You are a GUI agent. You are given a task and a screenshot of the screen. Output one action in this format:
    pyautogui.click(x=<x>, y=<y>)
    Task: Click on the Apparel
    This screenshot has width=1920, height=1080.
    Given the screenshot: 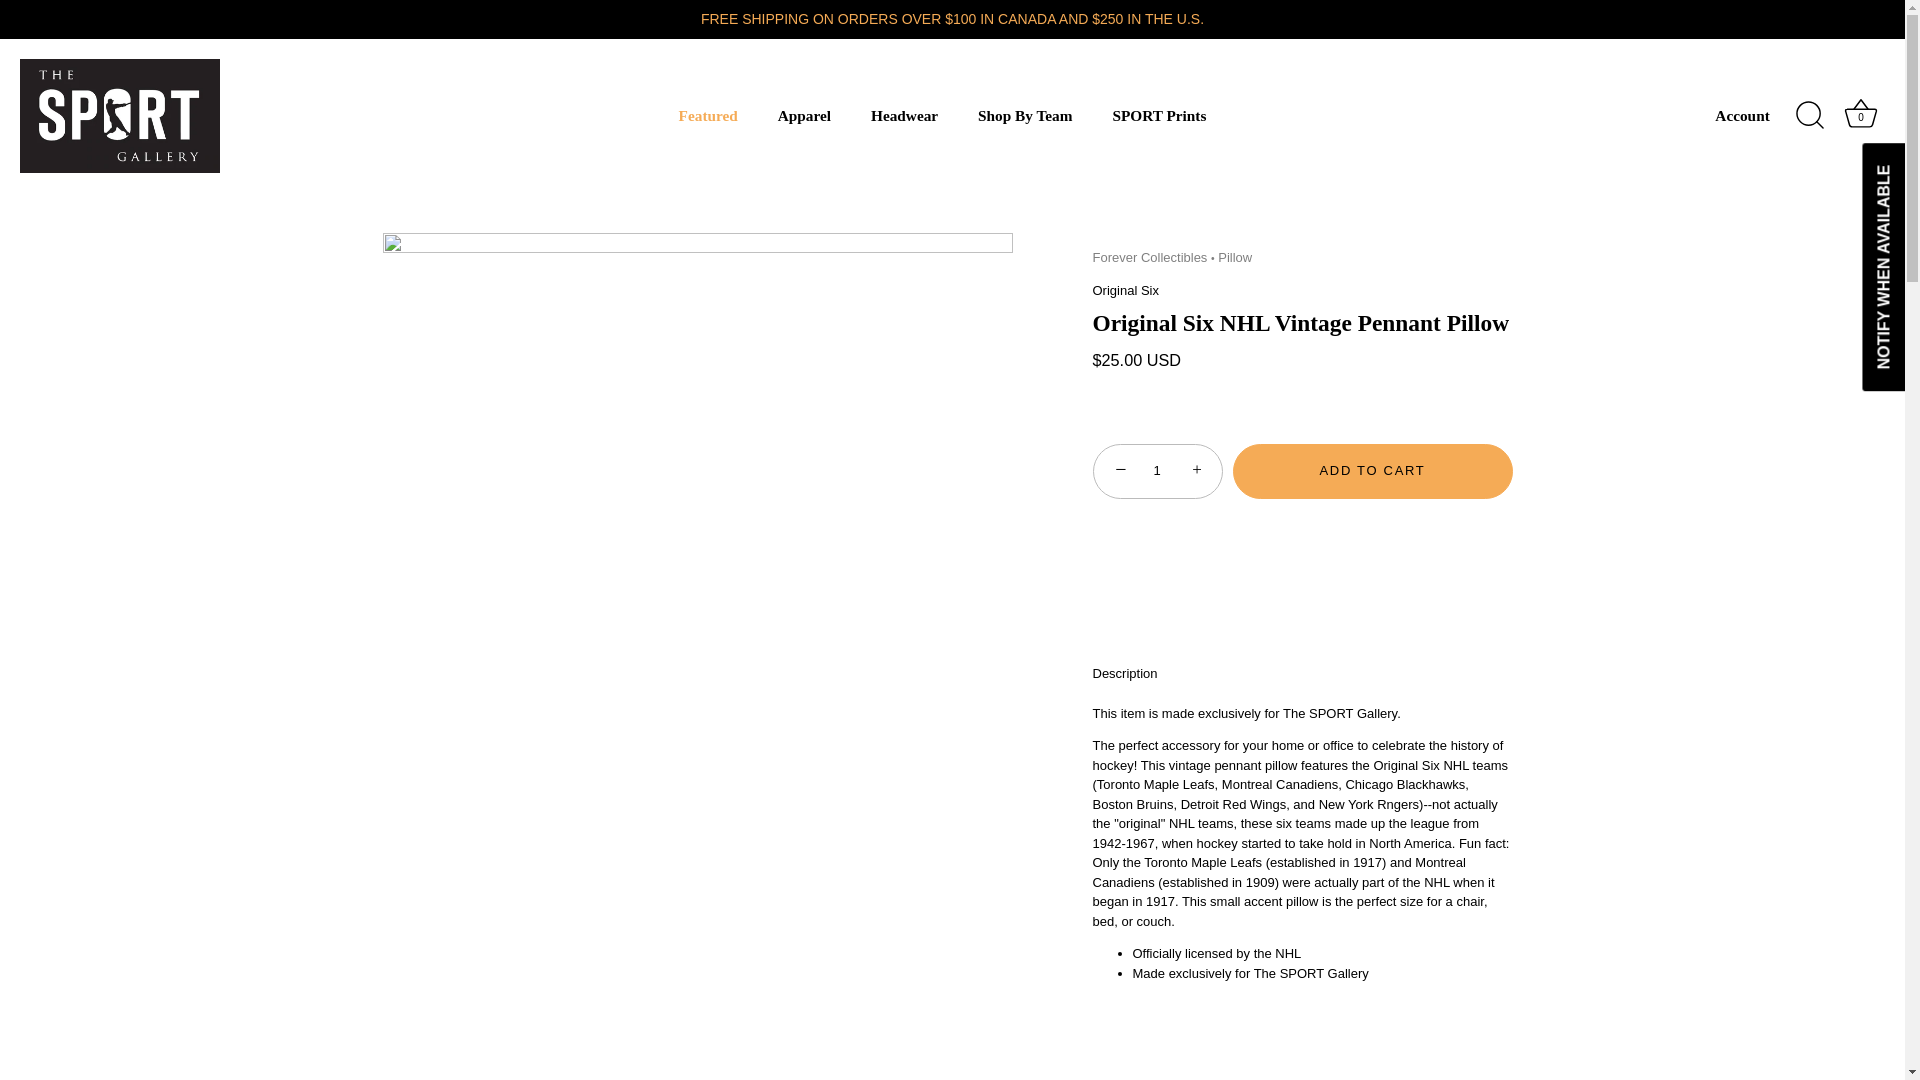 What is the action you would take?
    pyautogui.click(x=803, y=116)
    